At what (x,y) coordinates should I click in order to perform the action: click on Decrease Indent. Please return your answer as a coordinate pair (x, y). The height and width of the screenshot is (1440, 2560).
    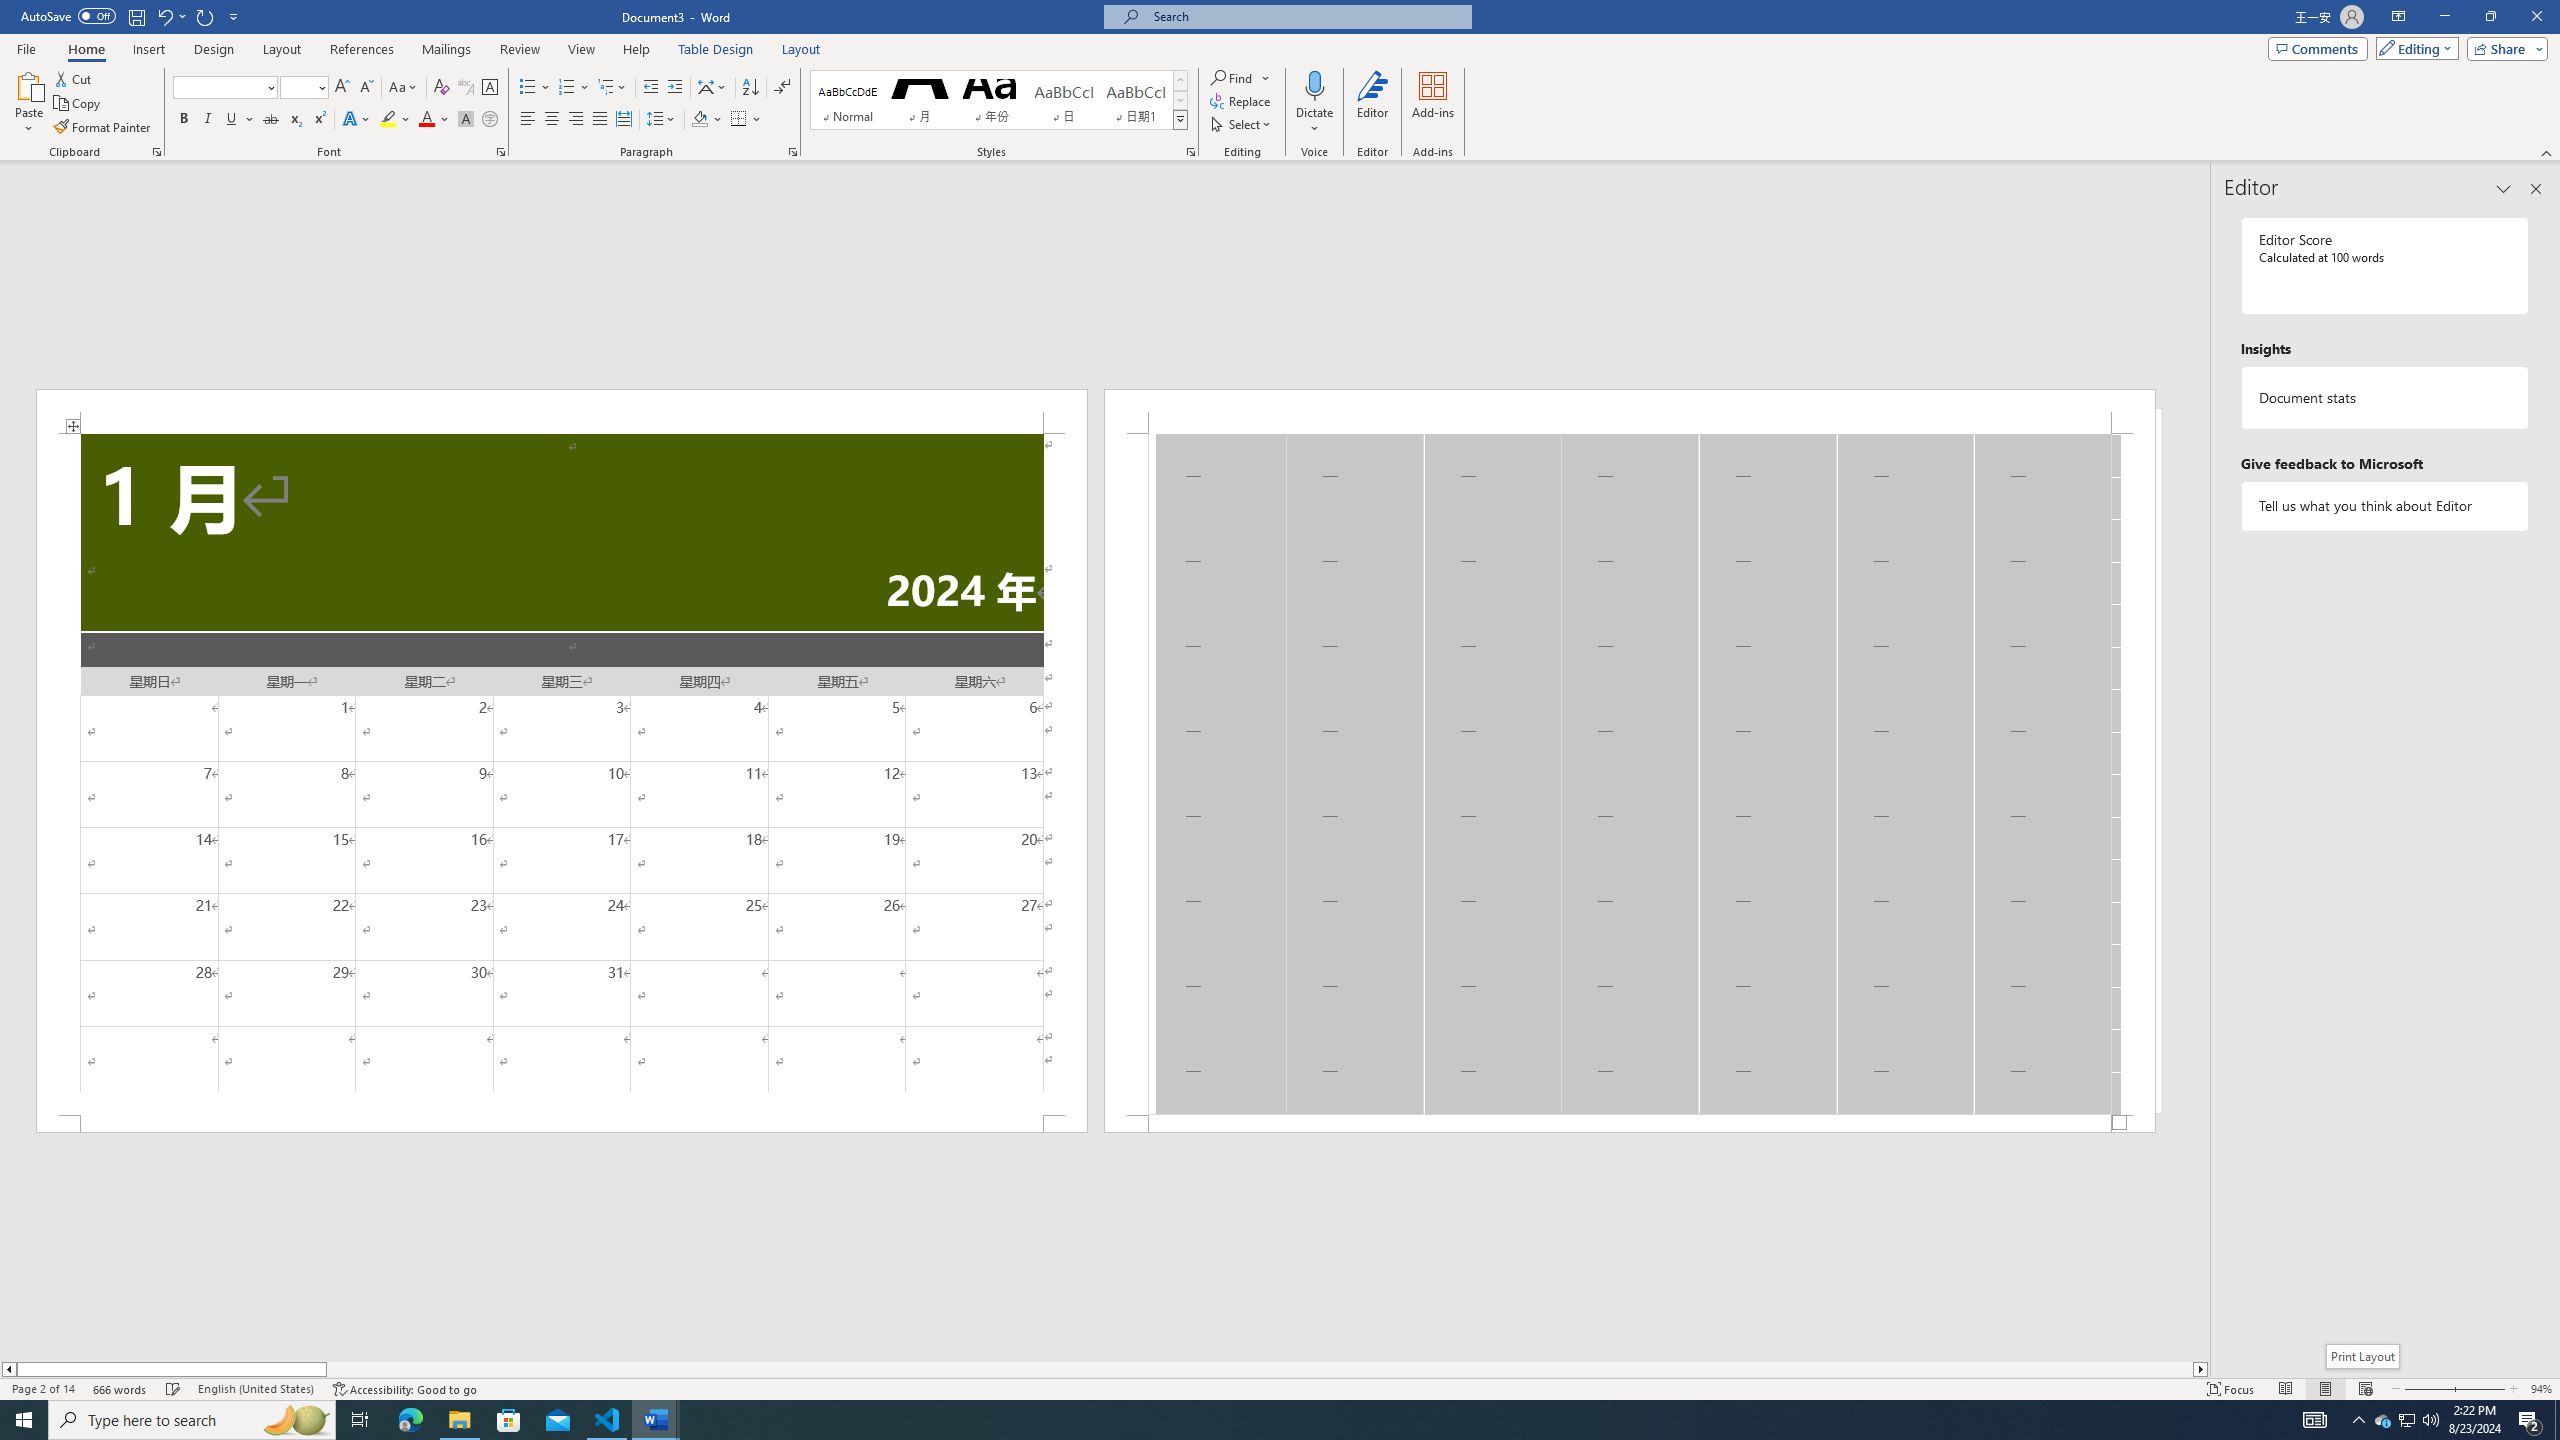
    Looking at the image, I should click on (652, 88).